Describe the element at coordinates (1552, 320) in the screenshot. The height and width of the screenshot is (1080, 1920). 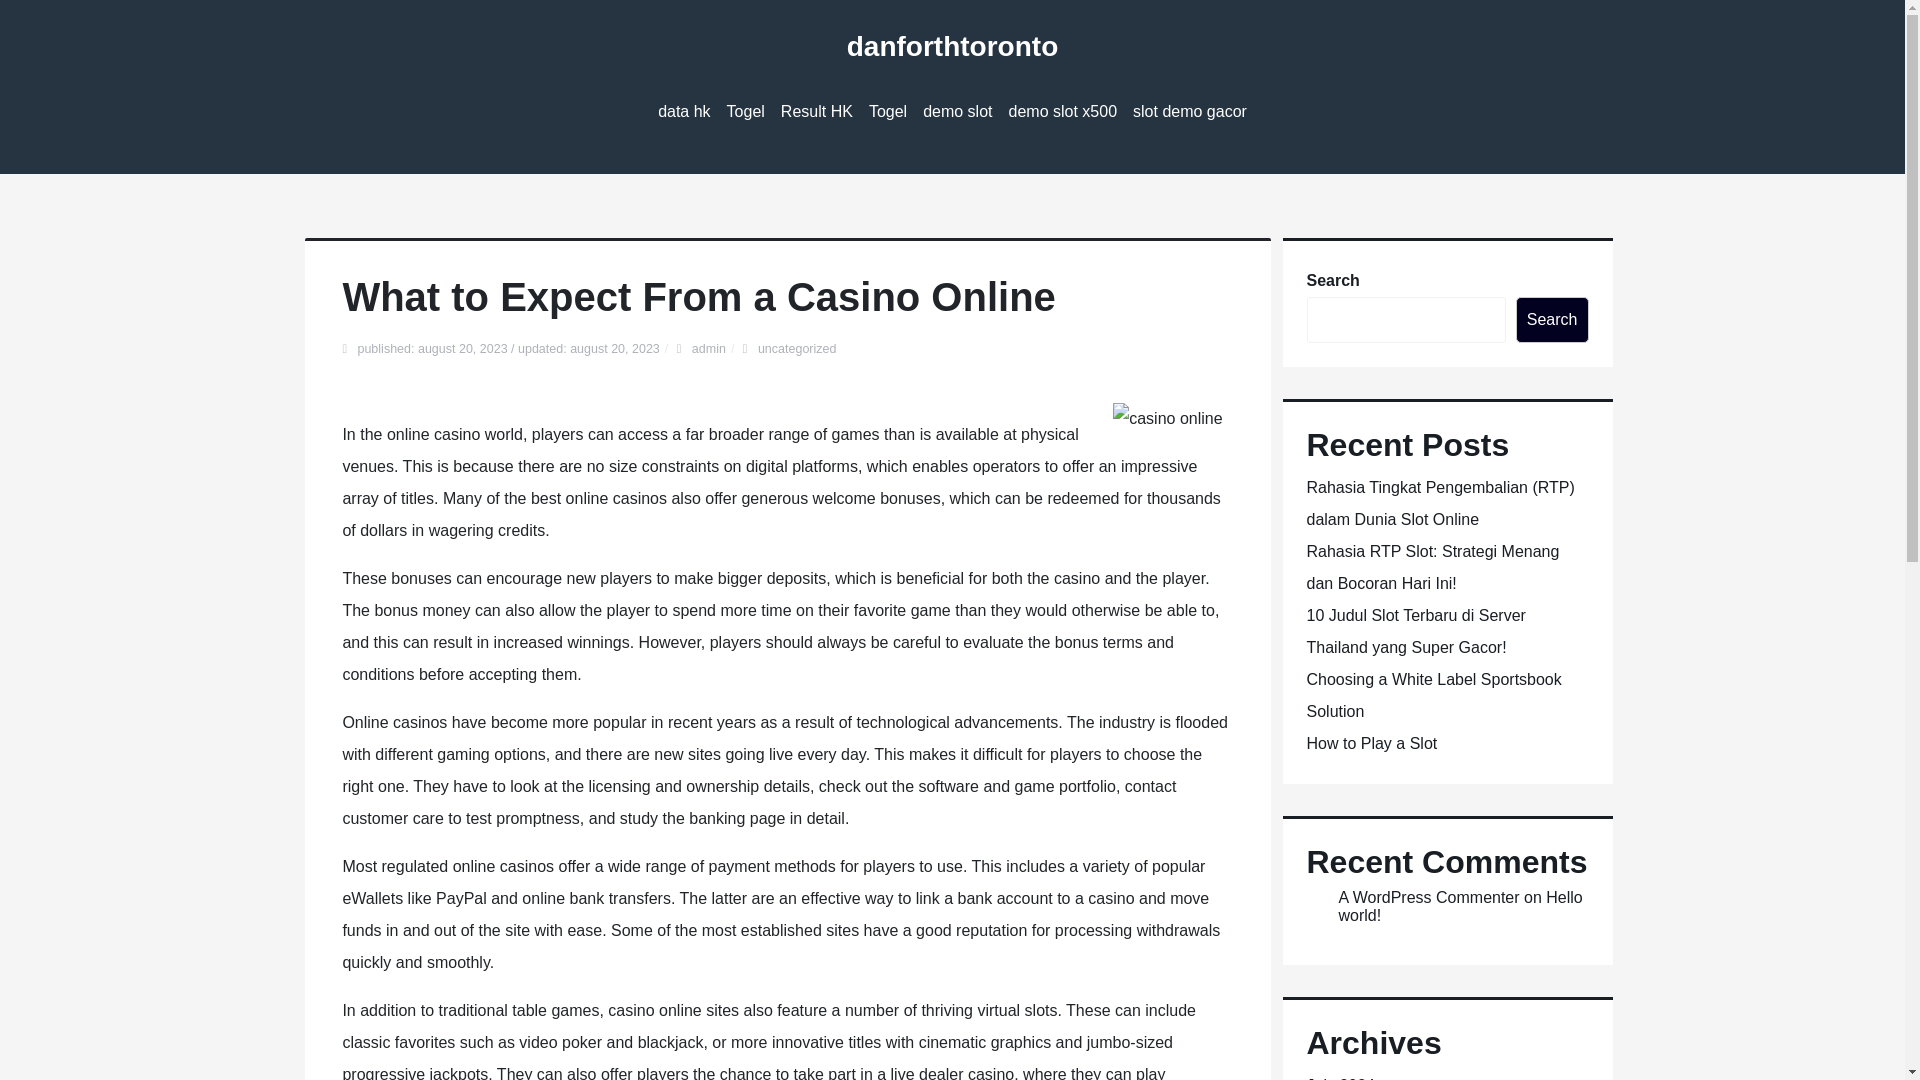
I see `Search` at that location.